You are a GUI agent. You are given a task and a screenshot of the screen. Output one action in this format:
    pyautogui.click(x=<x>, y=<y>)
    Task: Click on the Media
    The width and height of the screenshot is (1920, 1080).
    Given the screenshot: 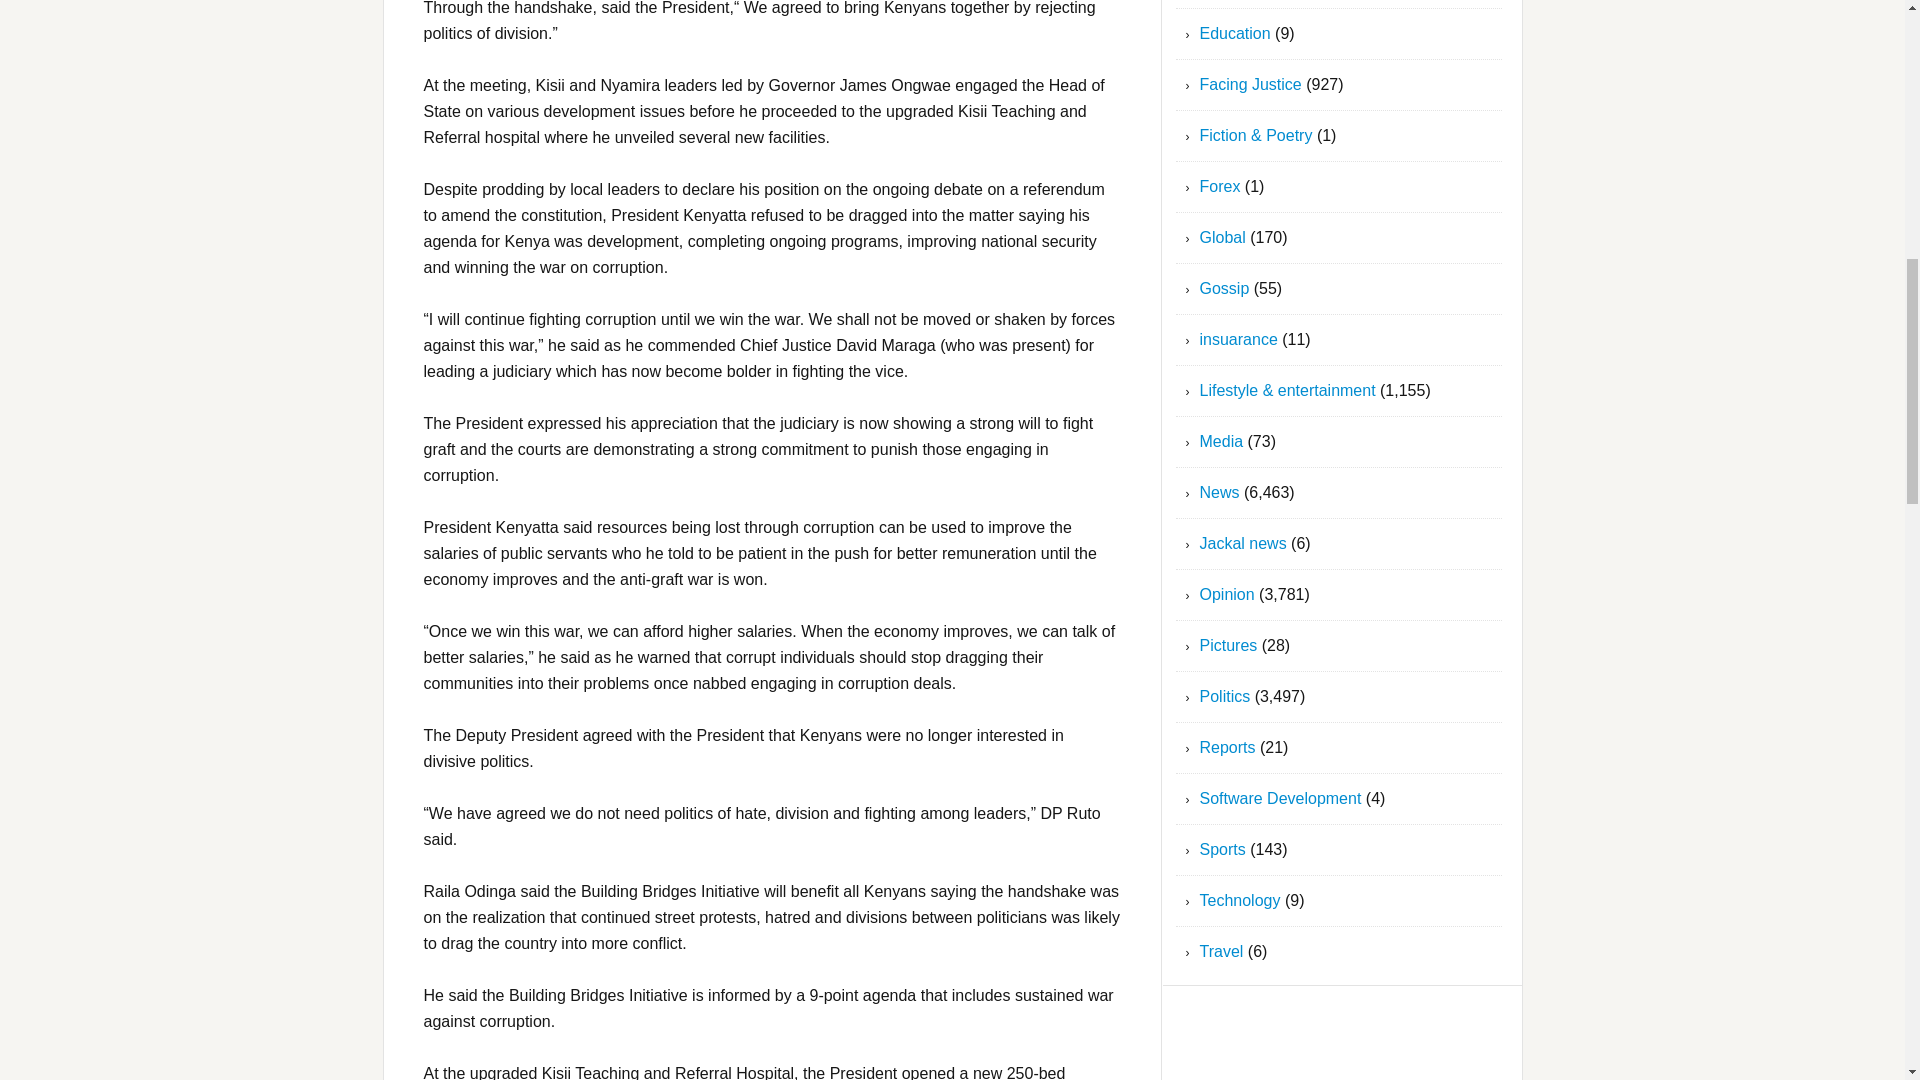 What is the action you would take?
    pyautogui.click(x=1222, y=442)
    